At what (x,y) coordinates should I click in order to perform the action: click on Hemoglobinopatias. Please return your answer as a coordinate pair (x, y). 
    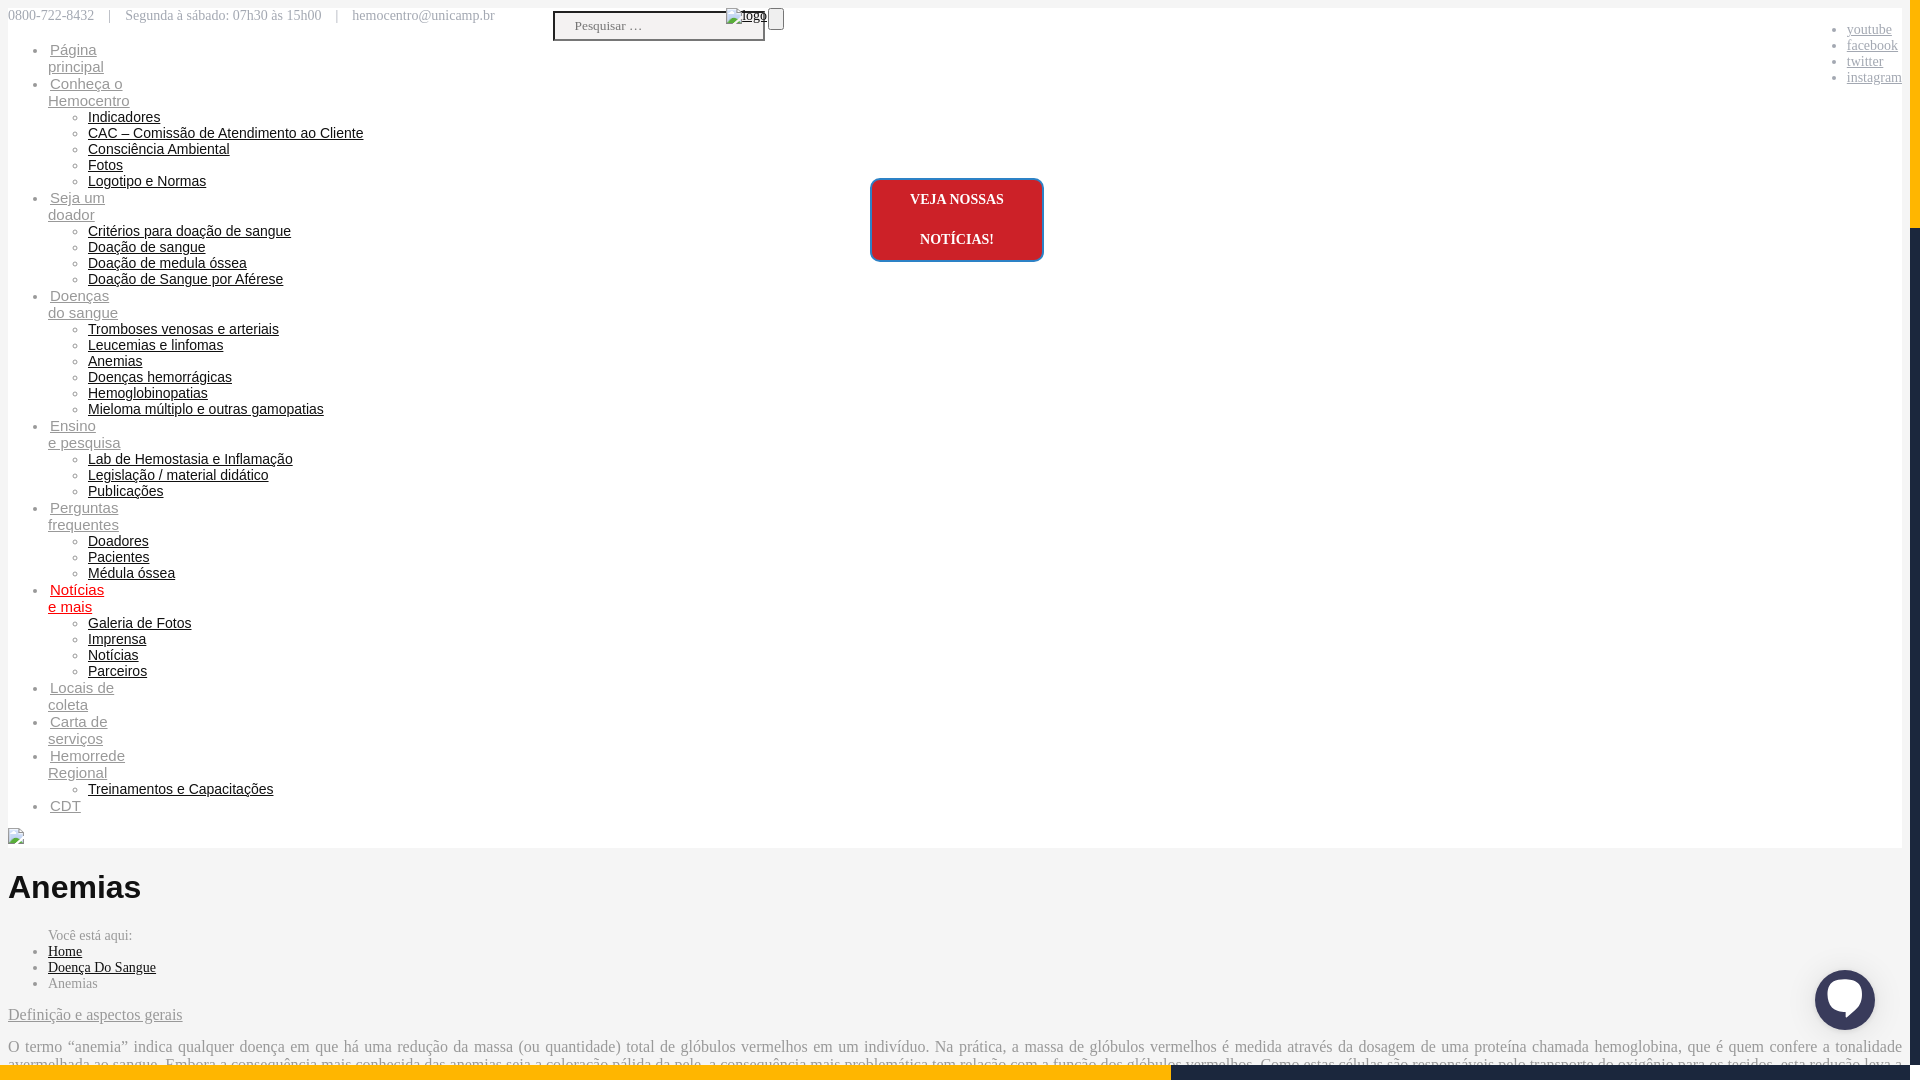
    Looking at the image, I should click on (148, 392).